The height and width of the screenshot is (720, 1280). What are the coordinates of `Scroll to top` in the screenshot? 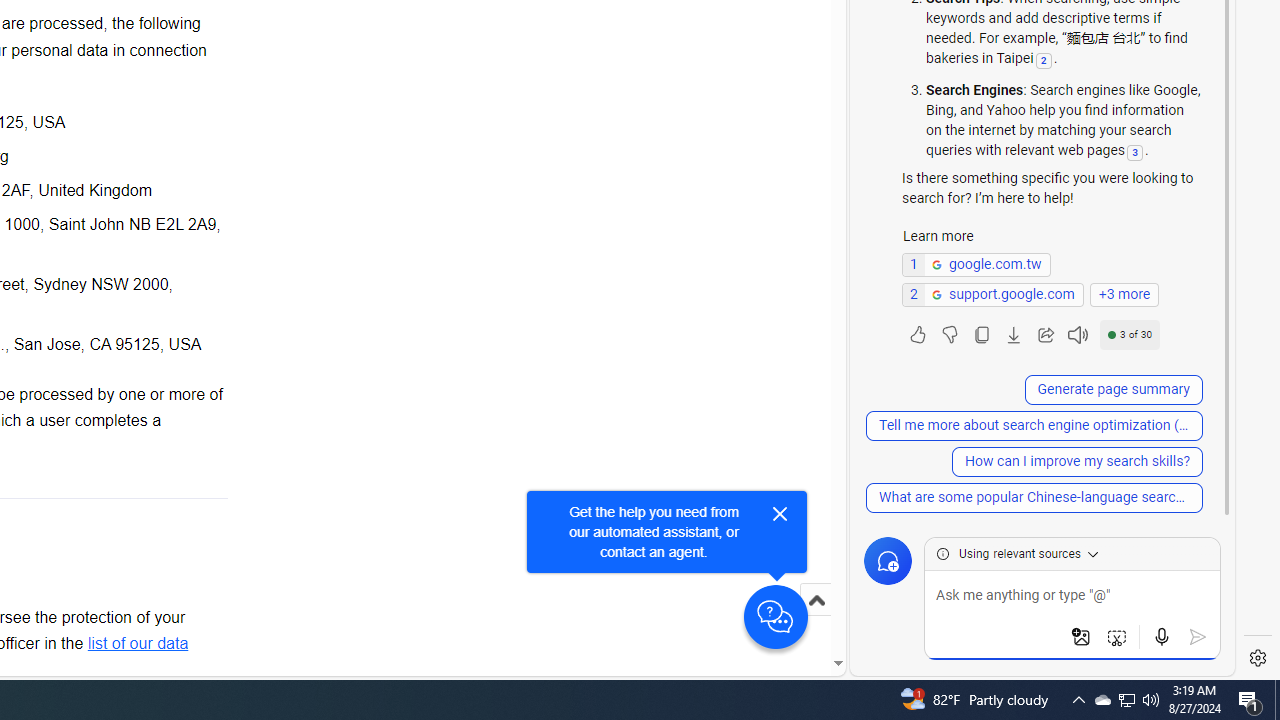 It's located at (816, 600).